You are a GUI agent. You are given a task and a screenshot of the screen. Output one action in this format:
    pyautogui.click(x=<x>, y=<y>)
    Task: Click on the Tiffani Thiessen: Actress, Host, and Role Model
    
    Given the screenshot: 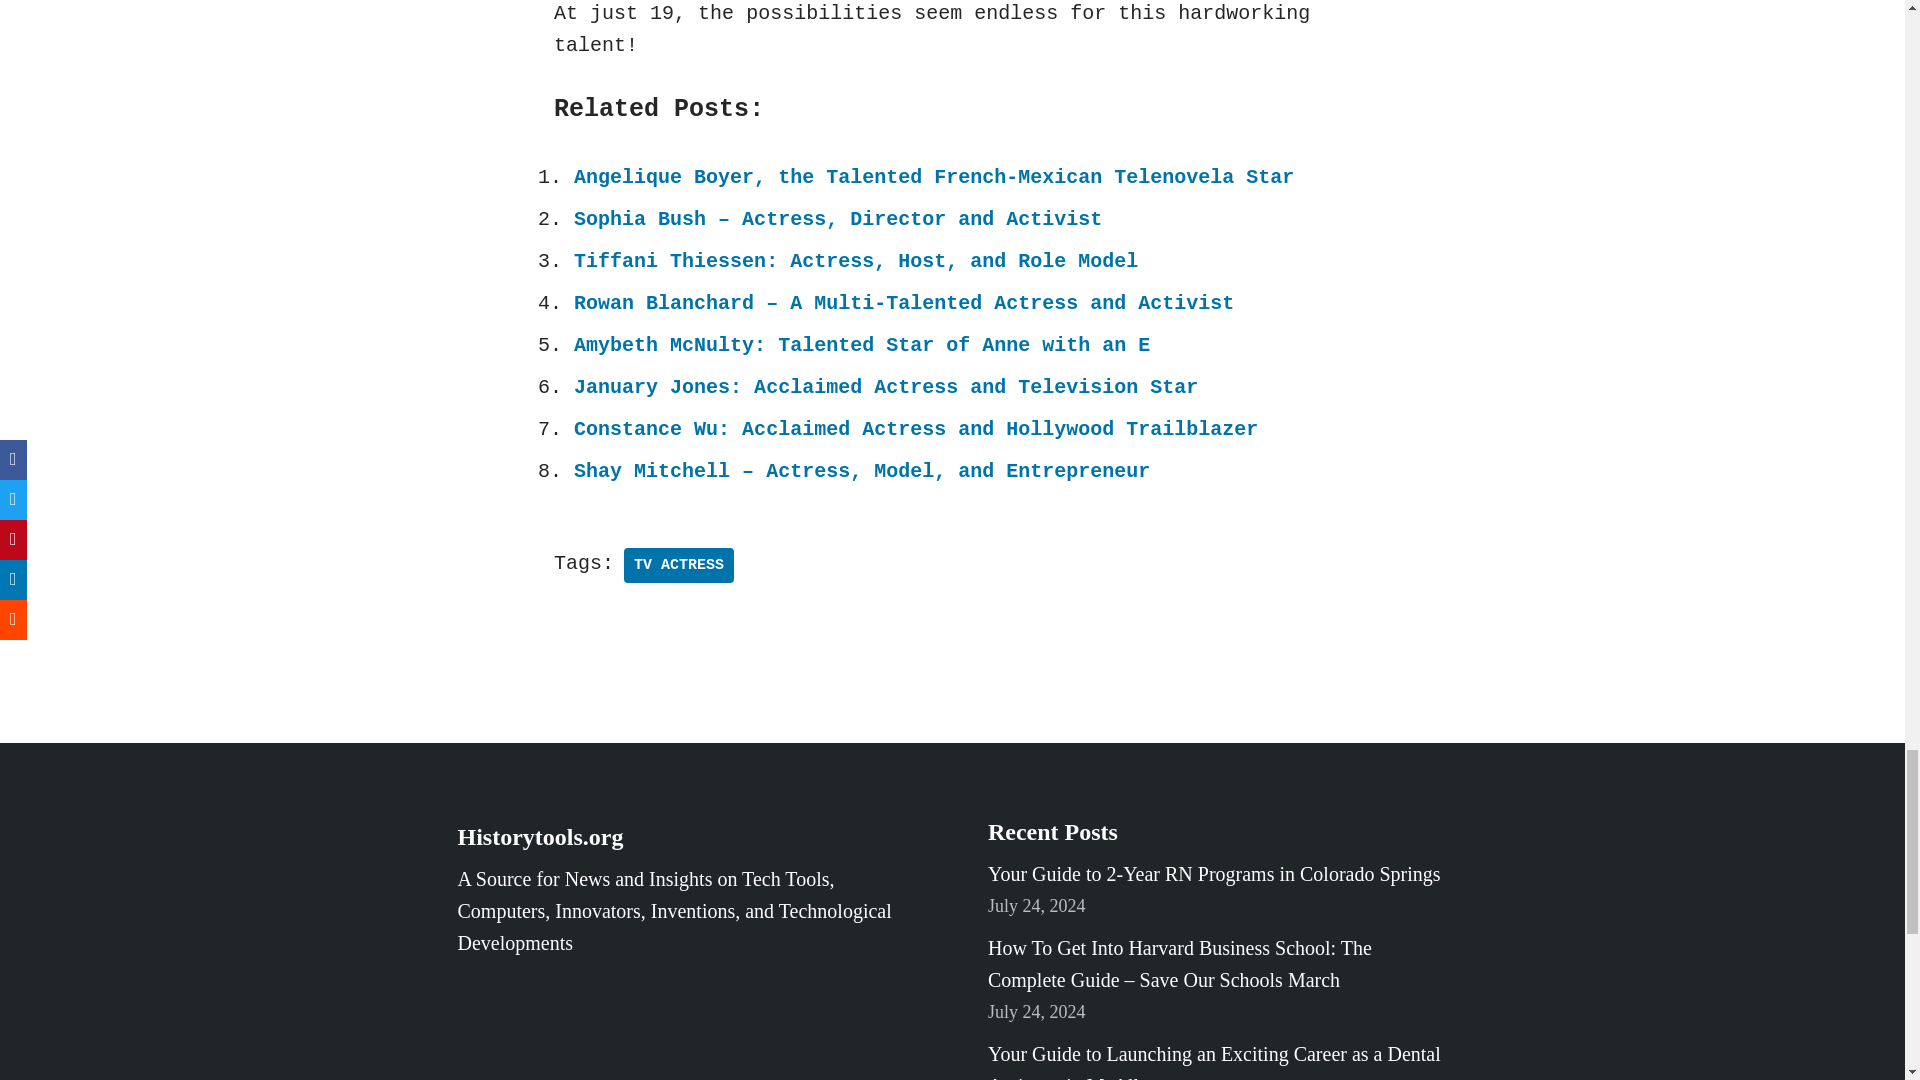 What is the action you would take?
    pyautogui.click(x=856, y=261)
    